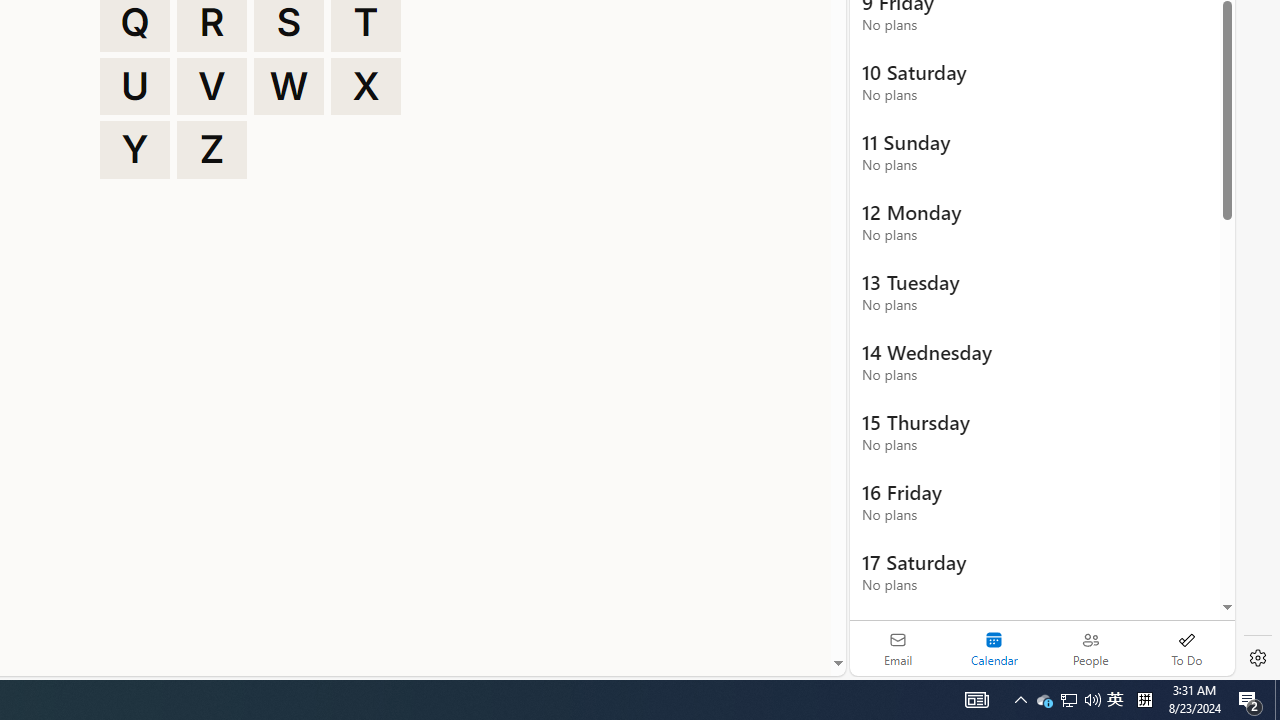  What do you see at coordinates (134, 150) in the screenshot?
I see `Y` at bounding box center [134, 150].